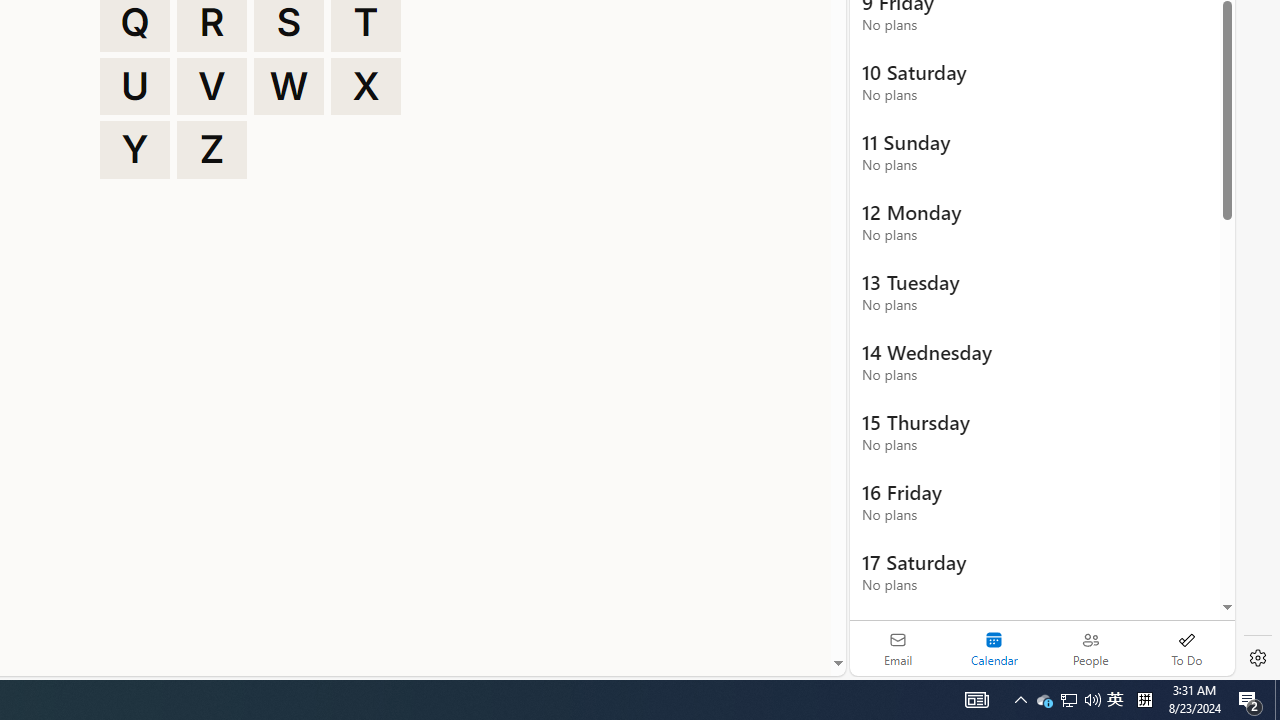  What do you see at coordinates (134, 150) in the screenshot?
I see `Y` at bounding box center [134, 150].